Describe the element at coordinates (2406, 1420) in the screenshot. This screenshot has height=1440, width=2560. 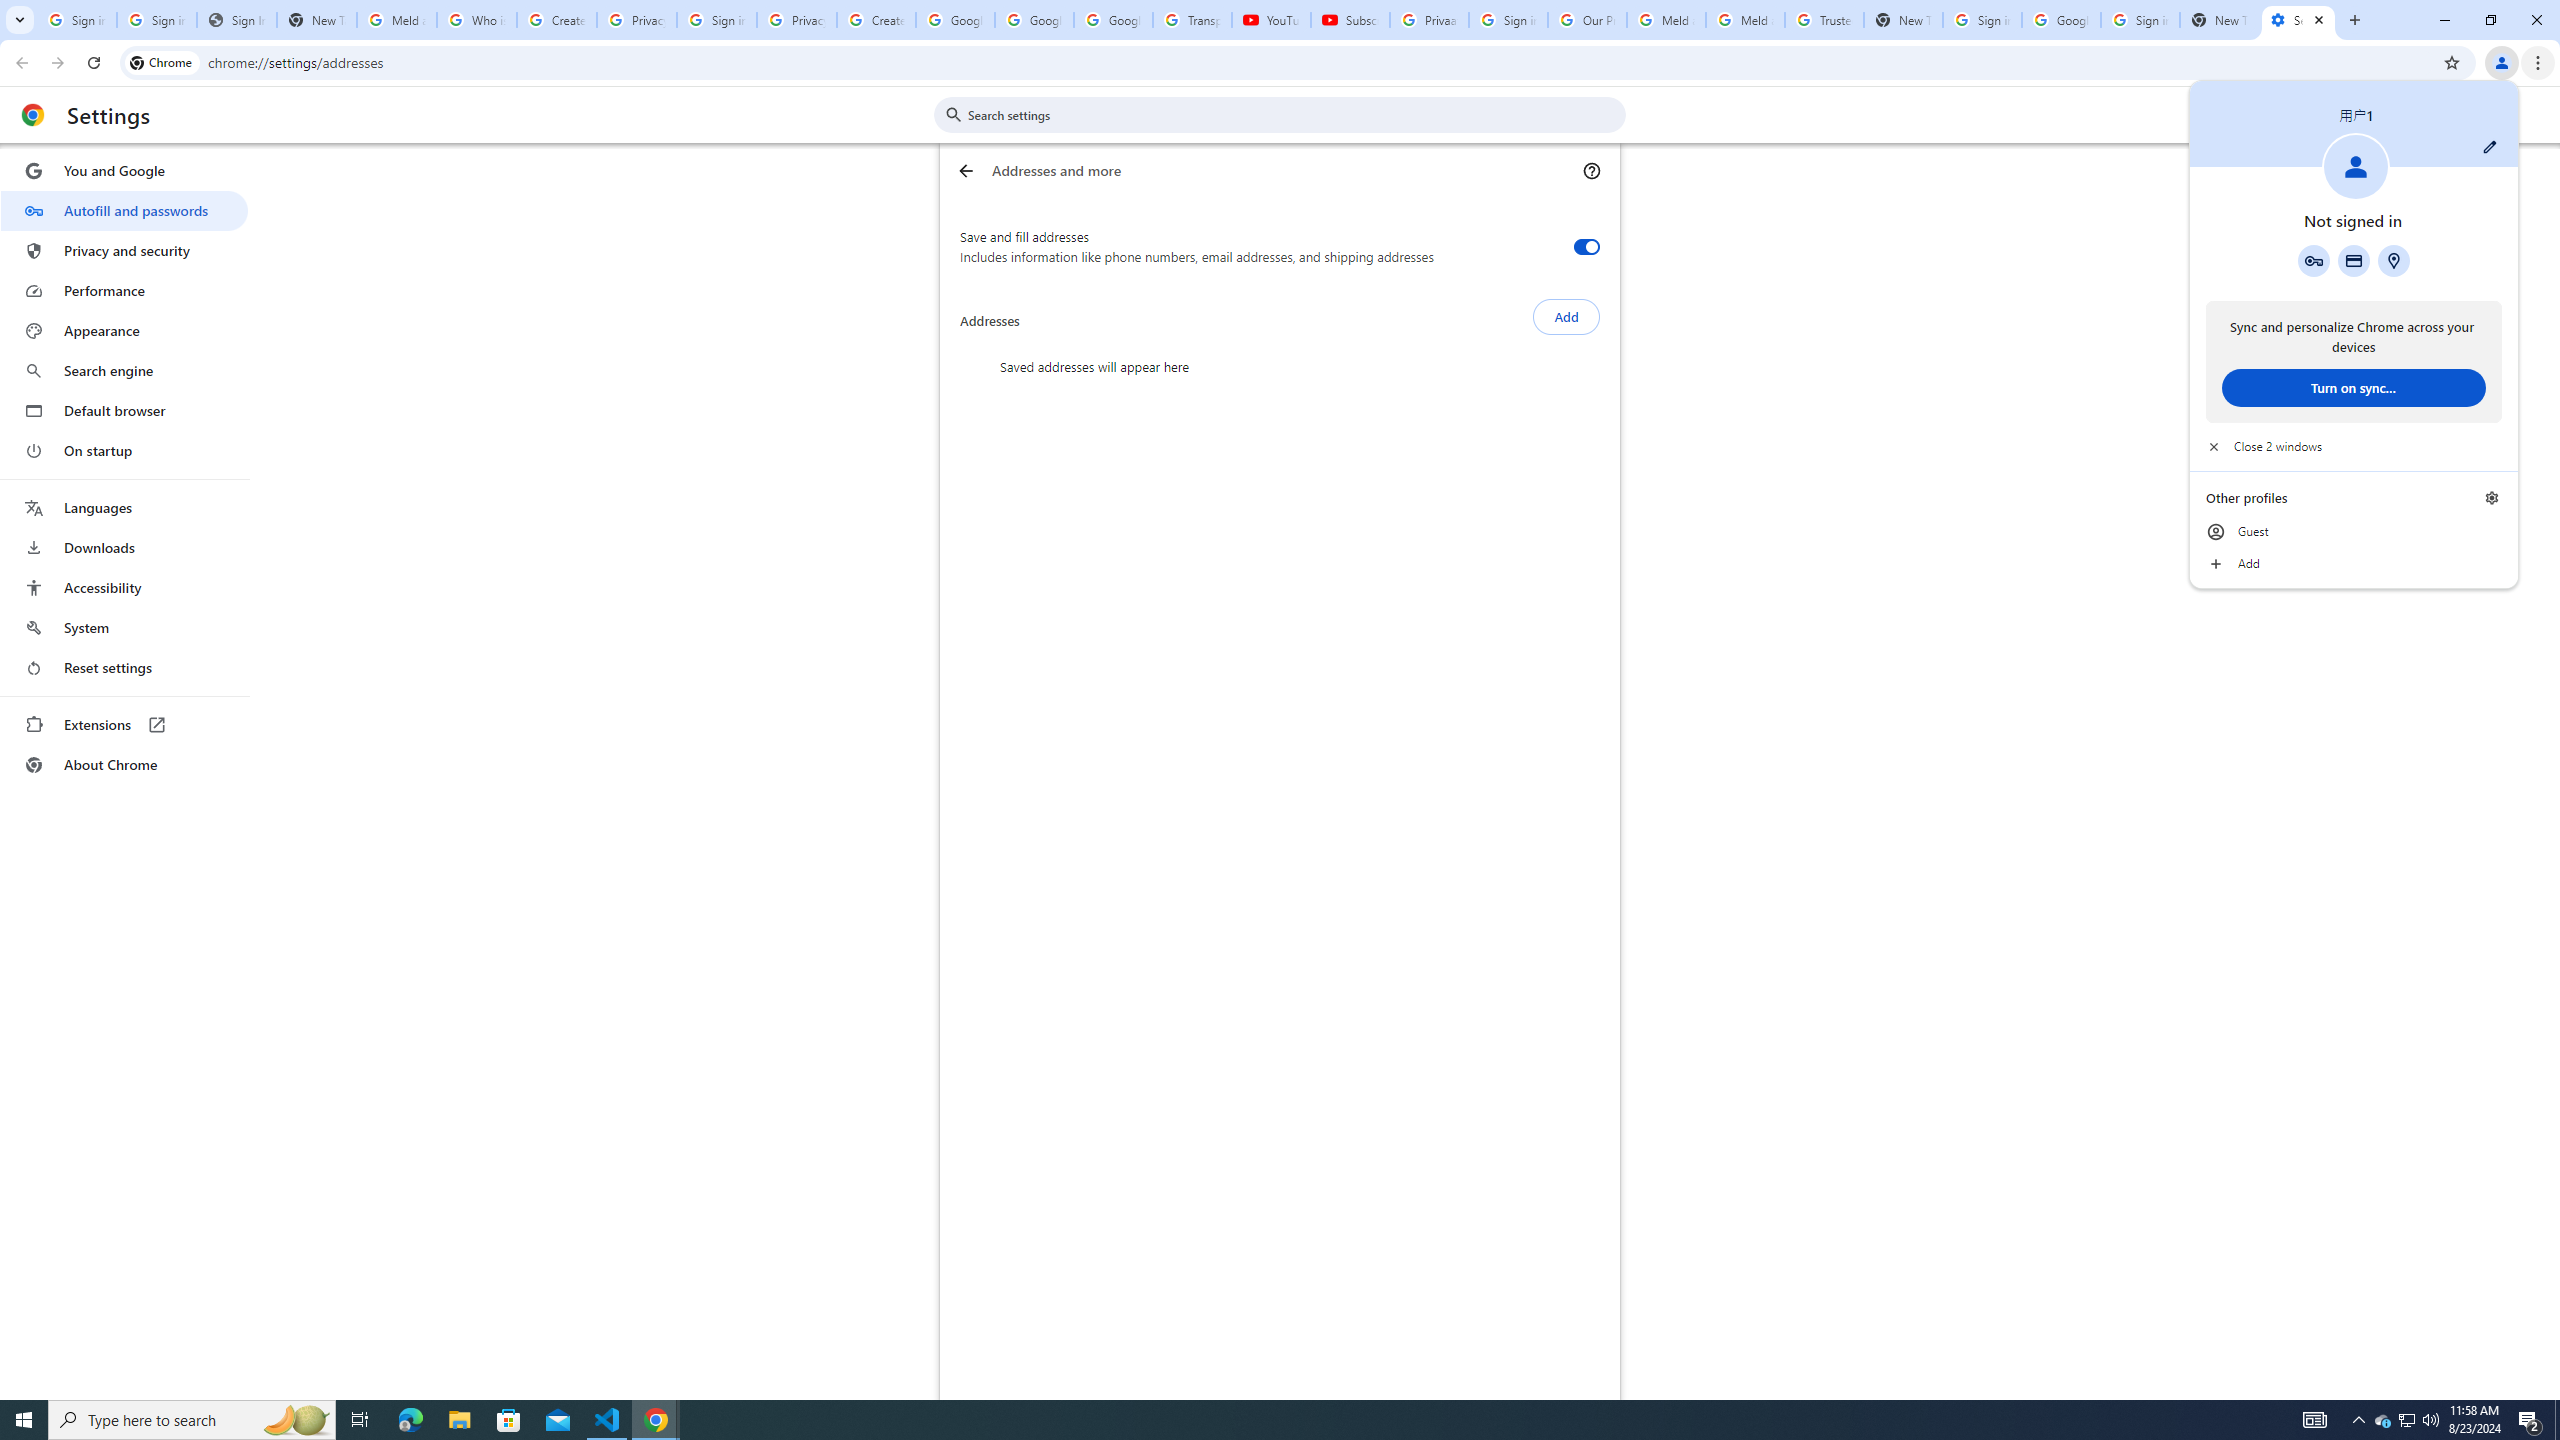
I see `User Promoted Notification Area` at that location.